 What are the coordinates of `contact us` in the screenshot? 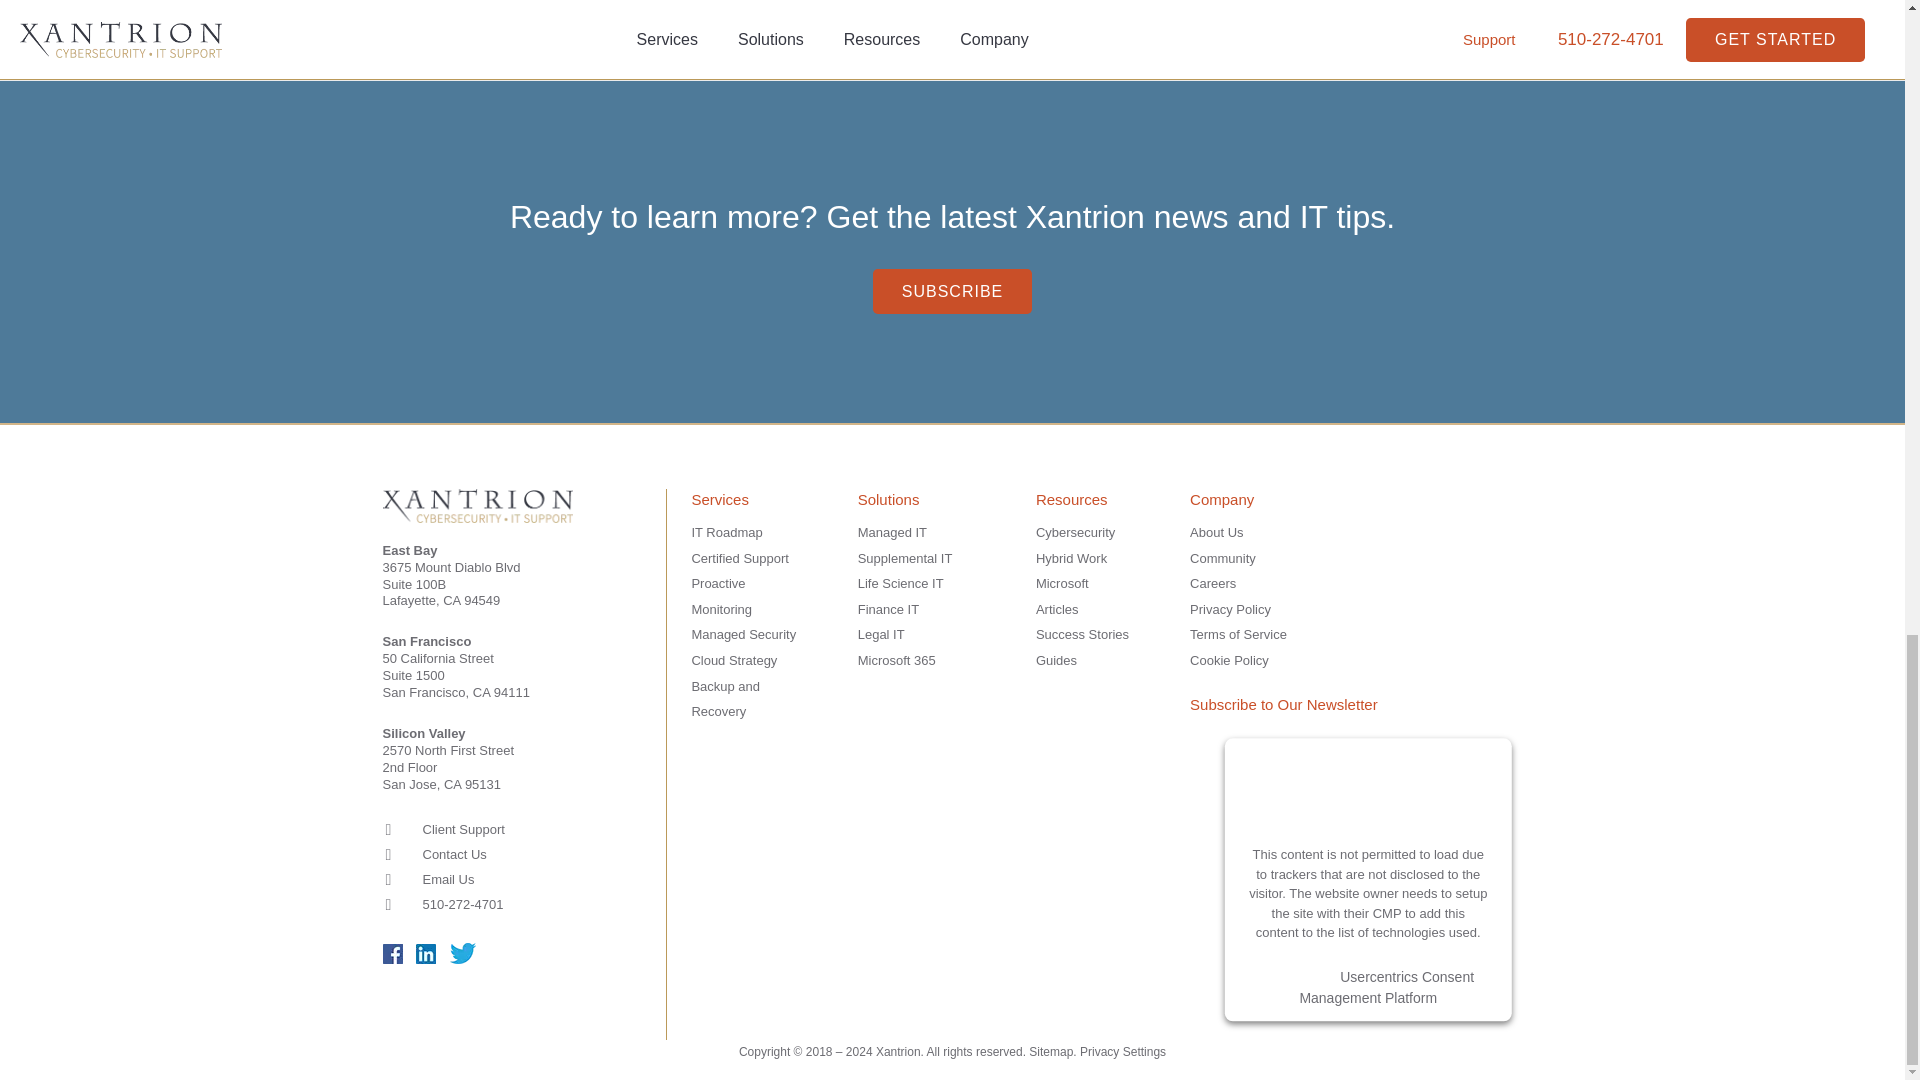 It's located at (1038, 7).